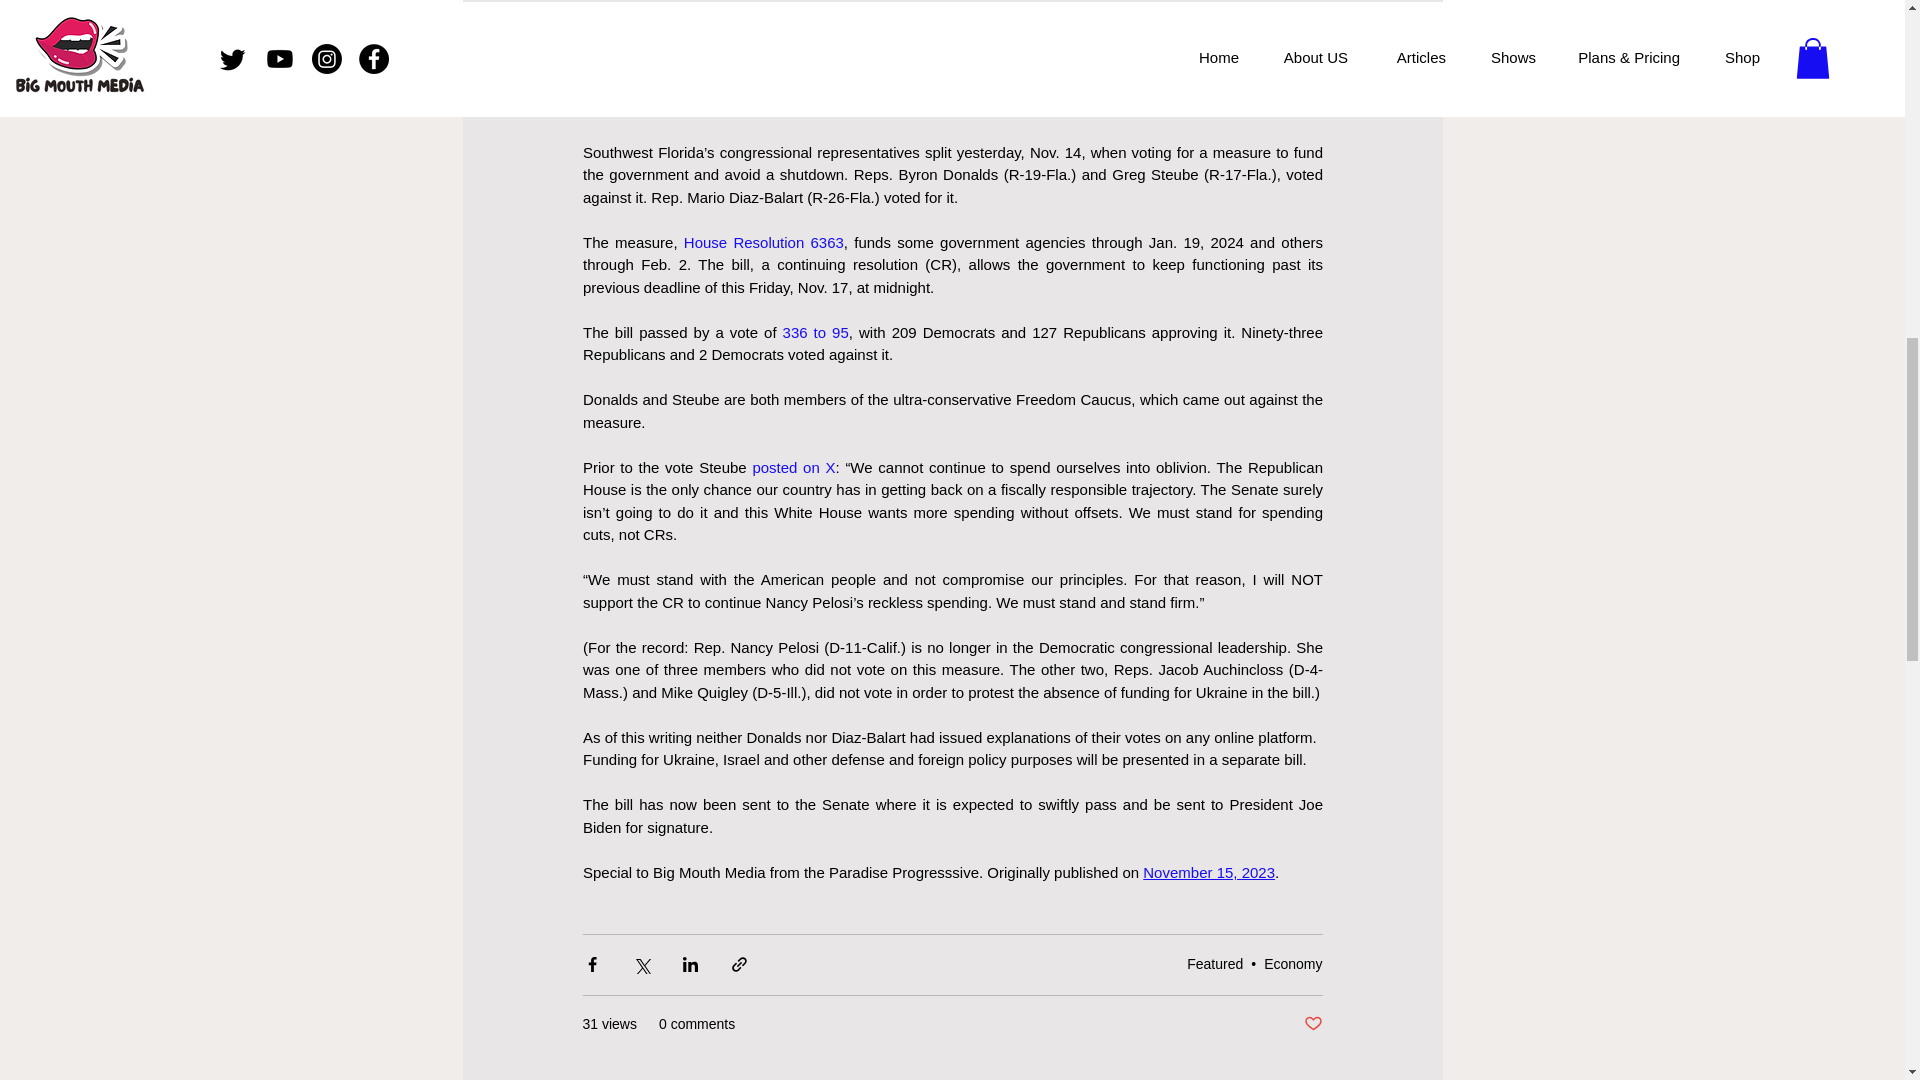  What do you see at coordinates (814, 331) in the screenshot?
I see `336 to 95` at bounding box center [814, 331].